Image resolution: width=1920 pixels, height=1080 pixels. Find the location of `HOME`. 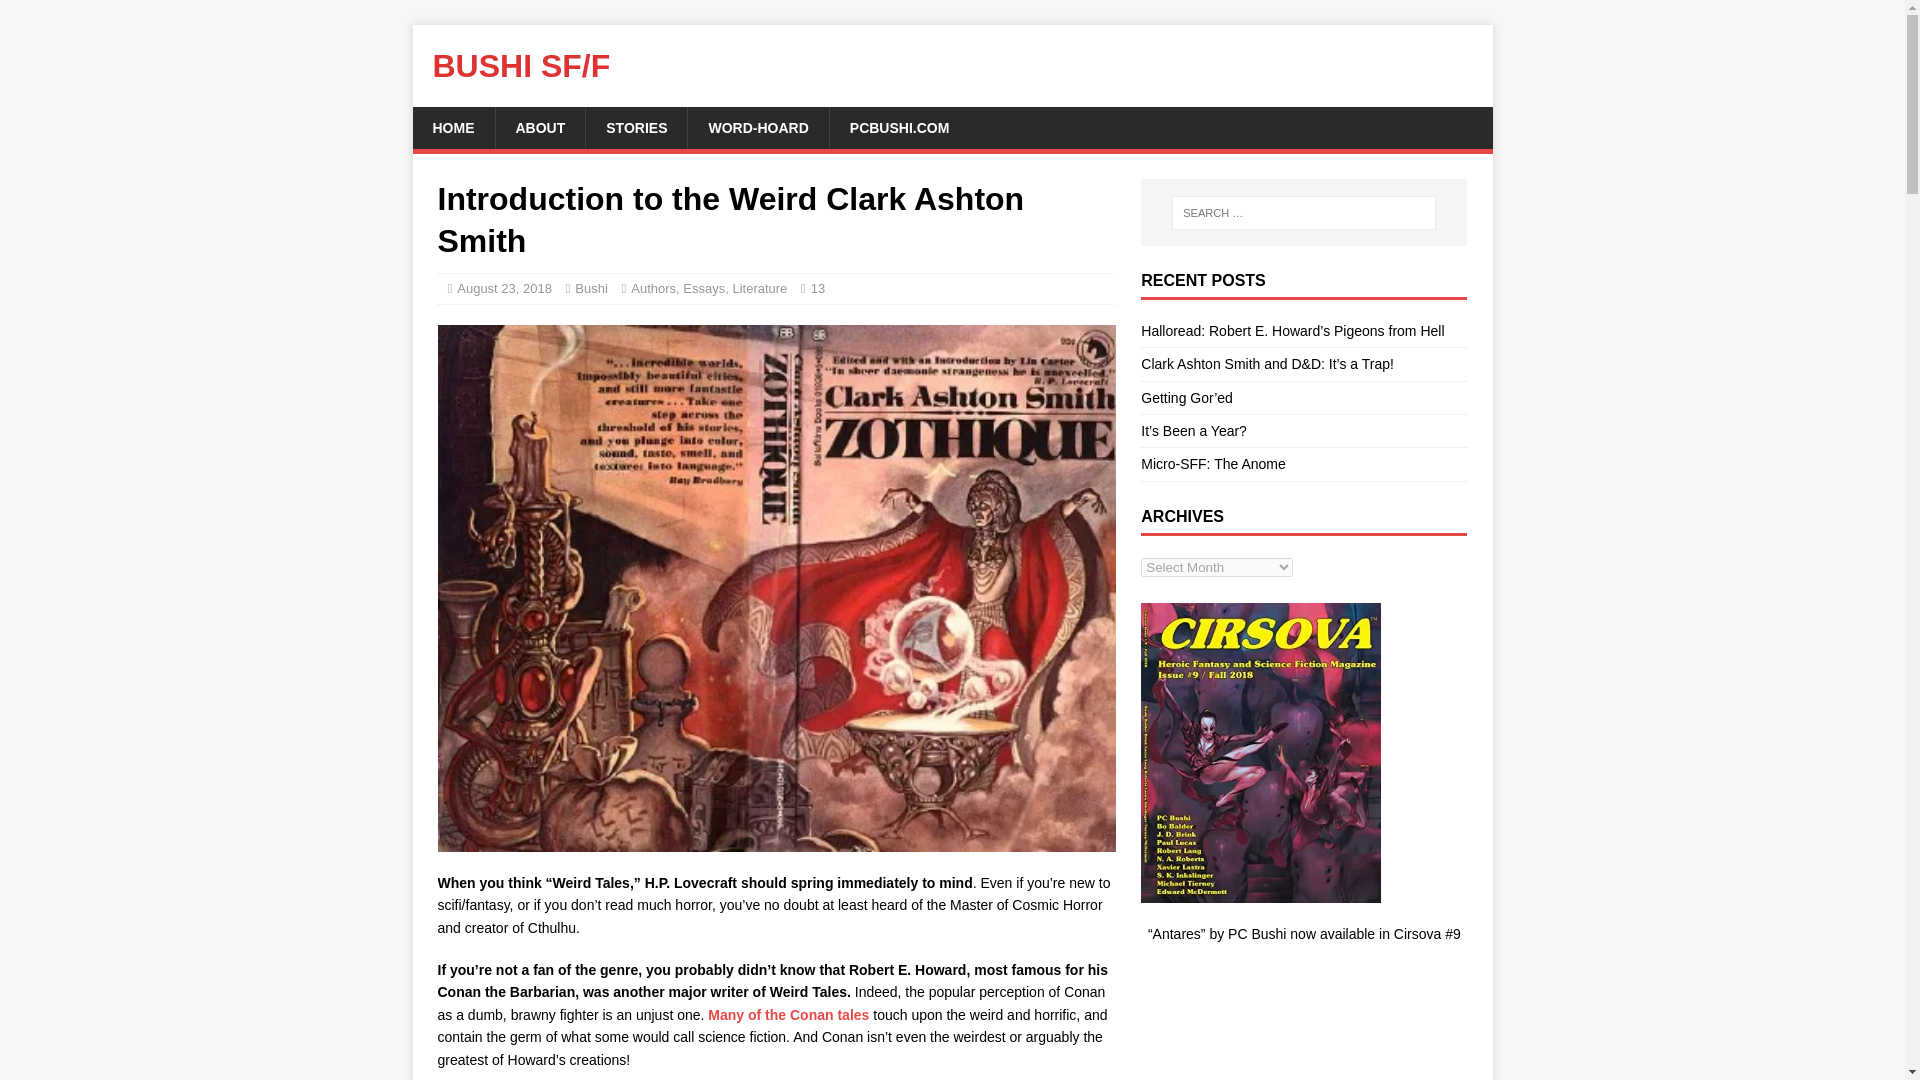

HOME is located at coordinates (452, 128).